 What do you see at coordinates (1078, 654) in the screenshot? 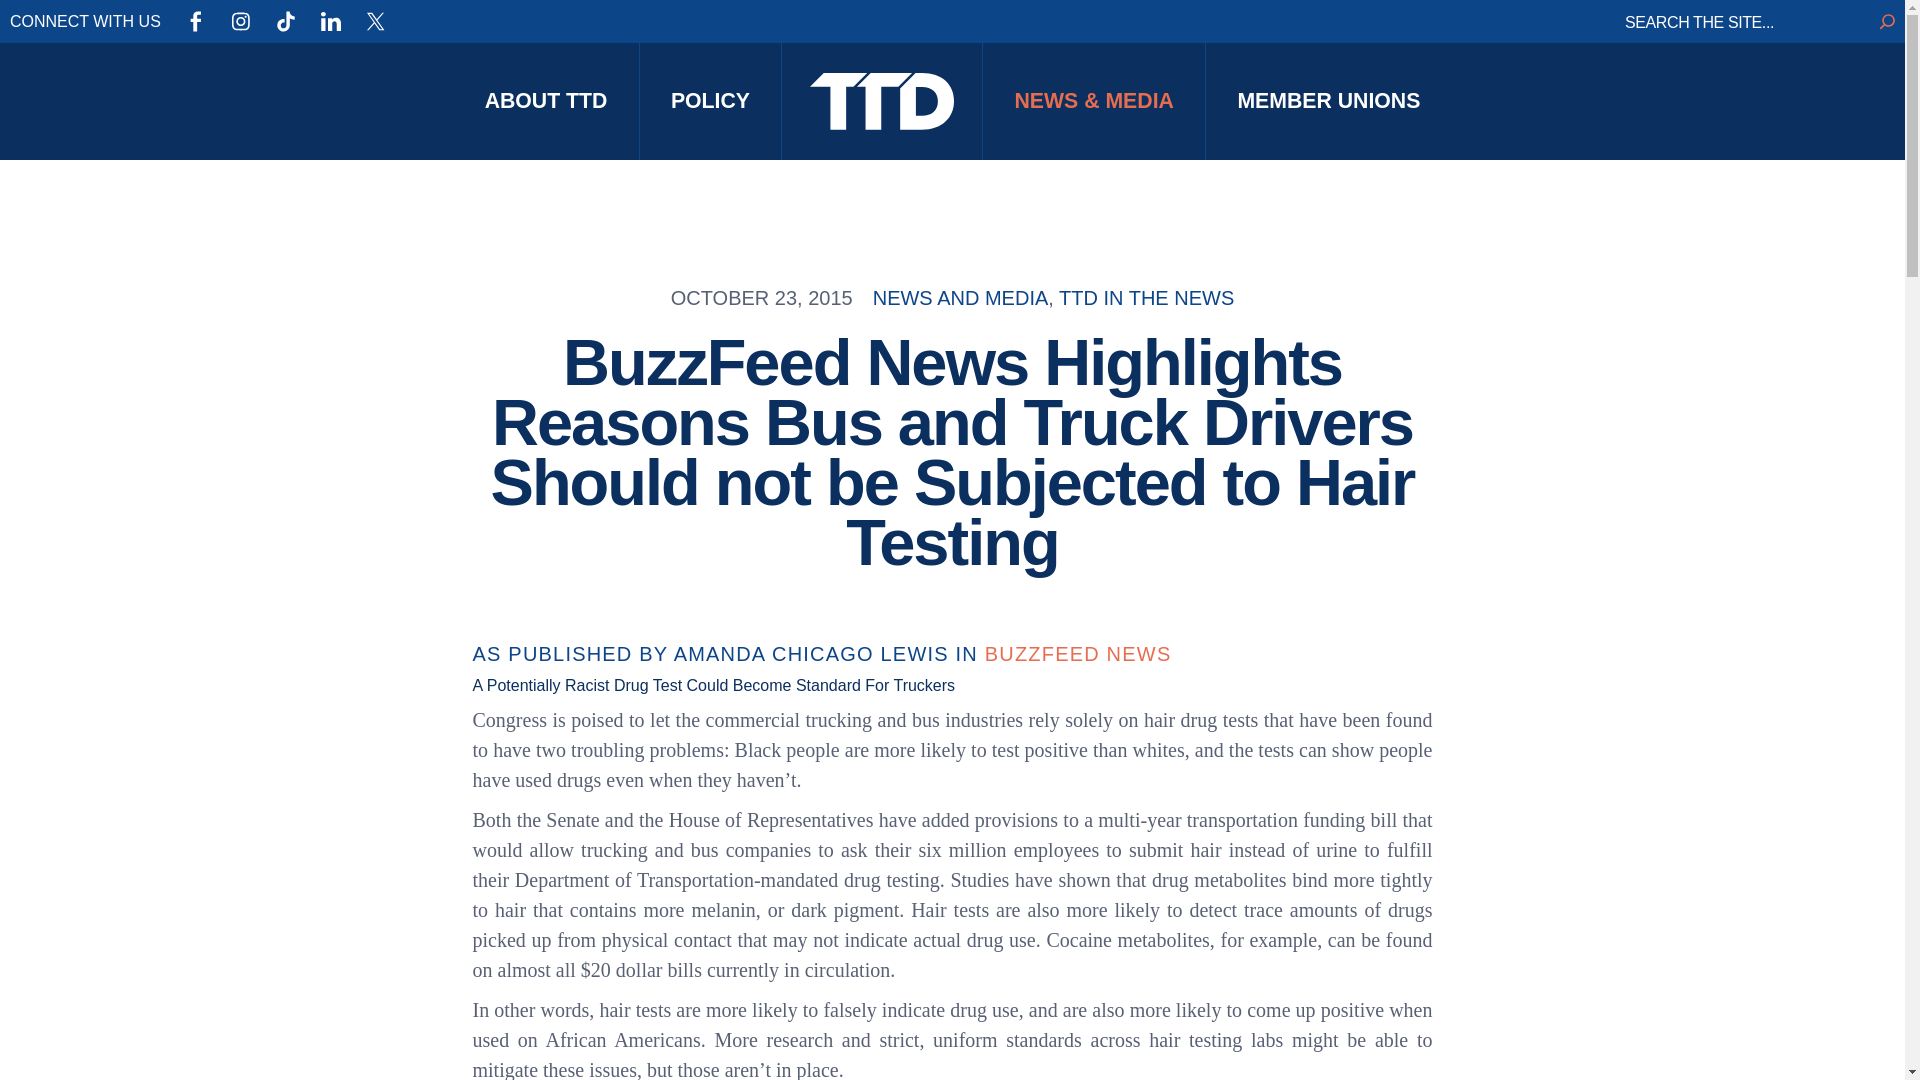
I see `BUZZFEED NEWS` at bounding box center [1078, 654].